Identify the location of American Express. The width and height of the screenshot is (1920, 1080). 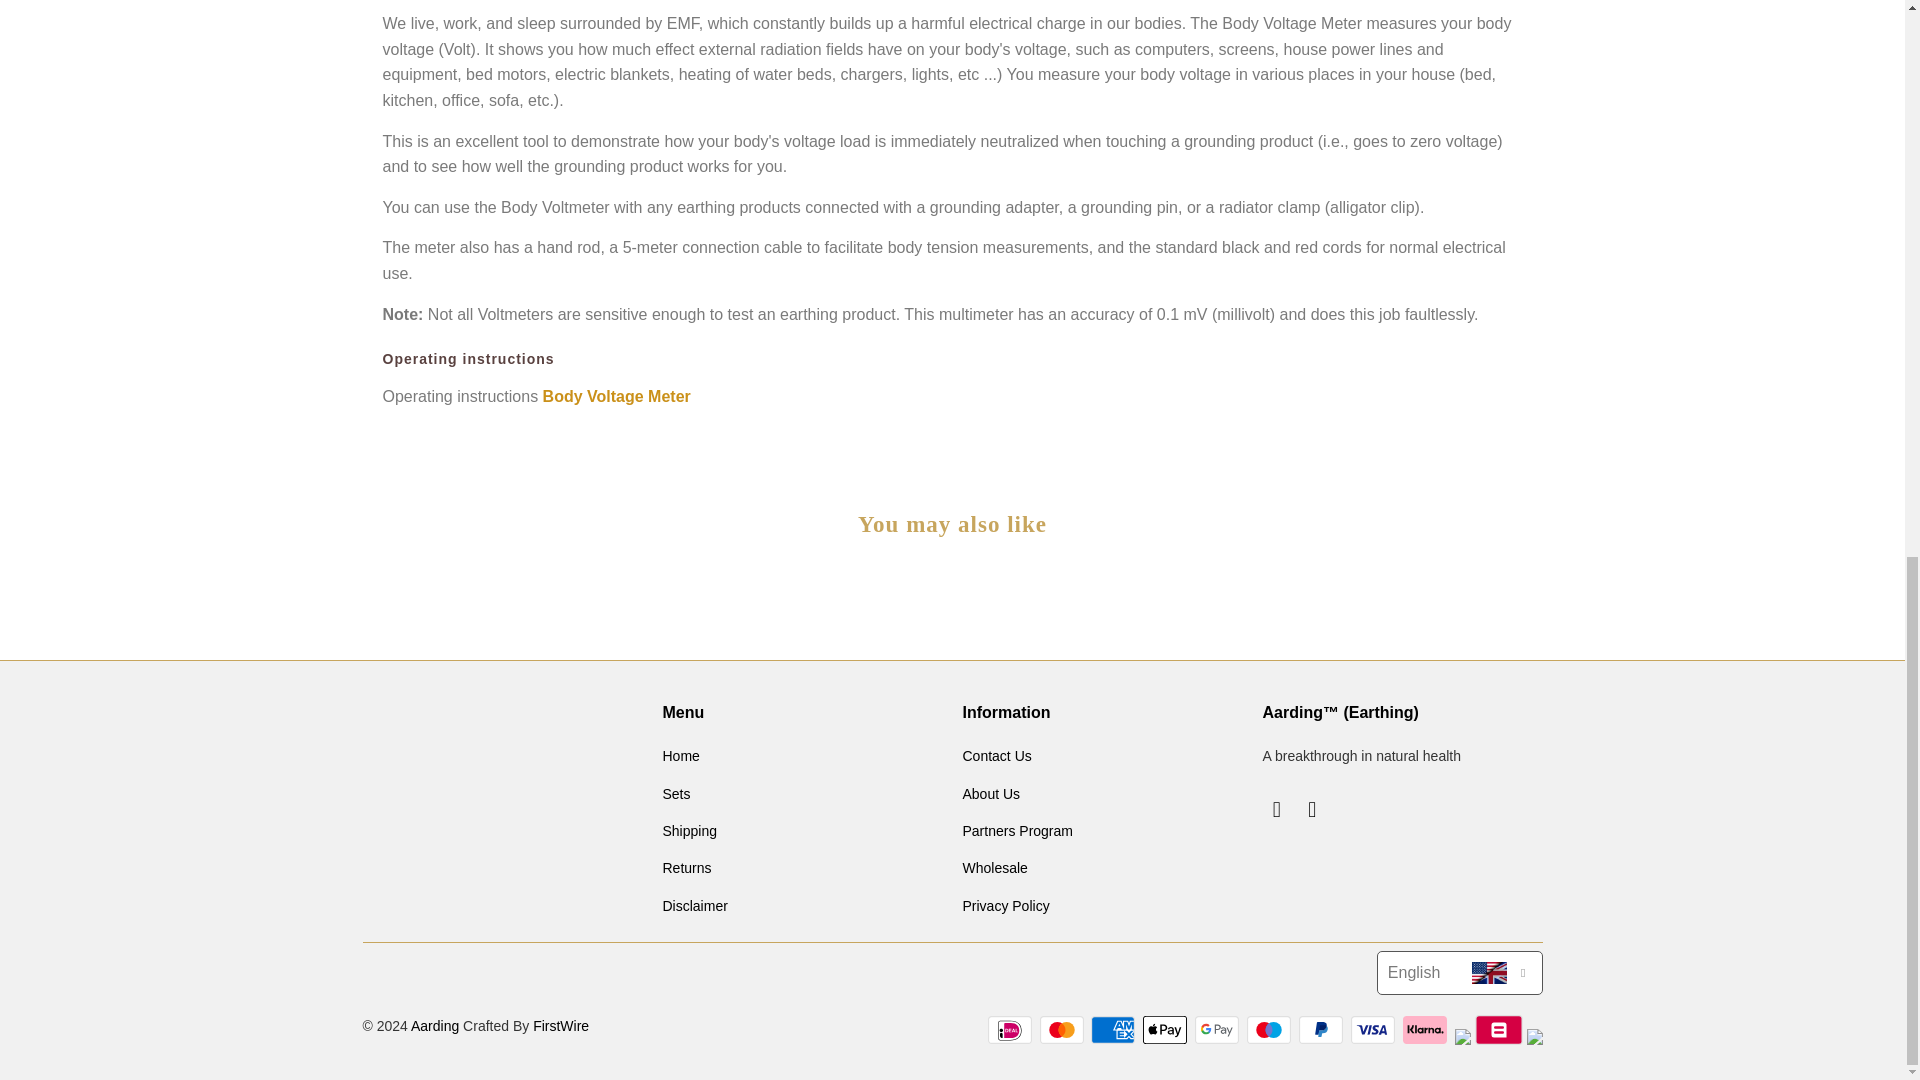
(1114, 1030).